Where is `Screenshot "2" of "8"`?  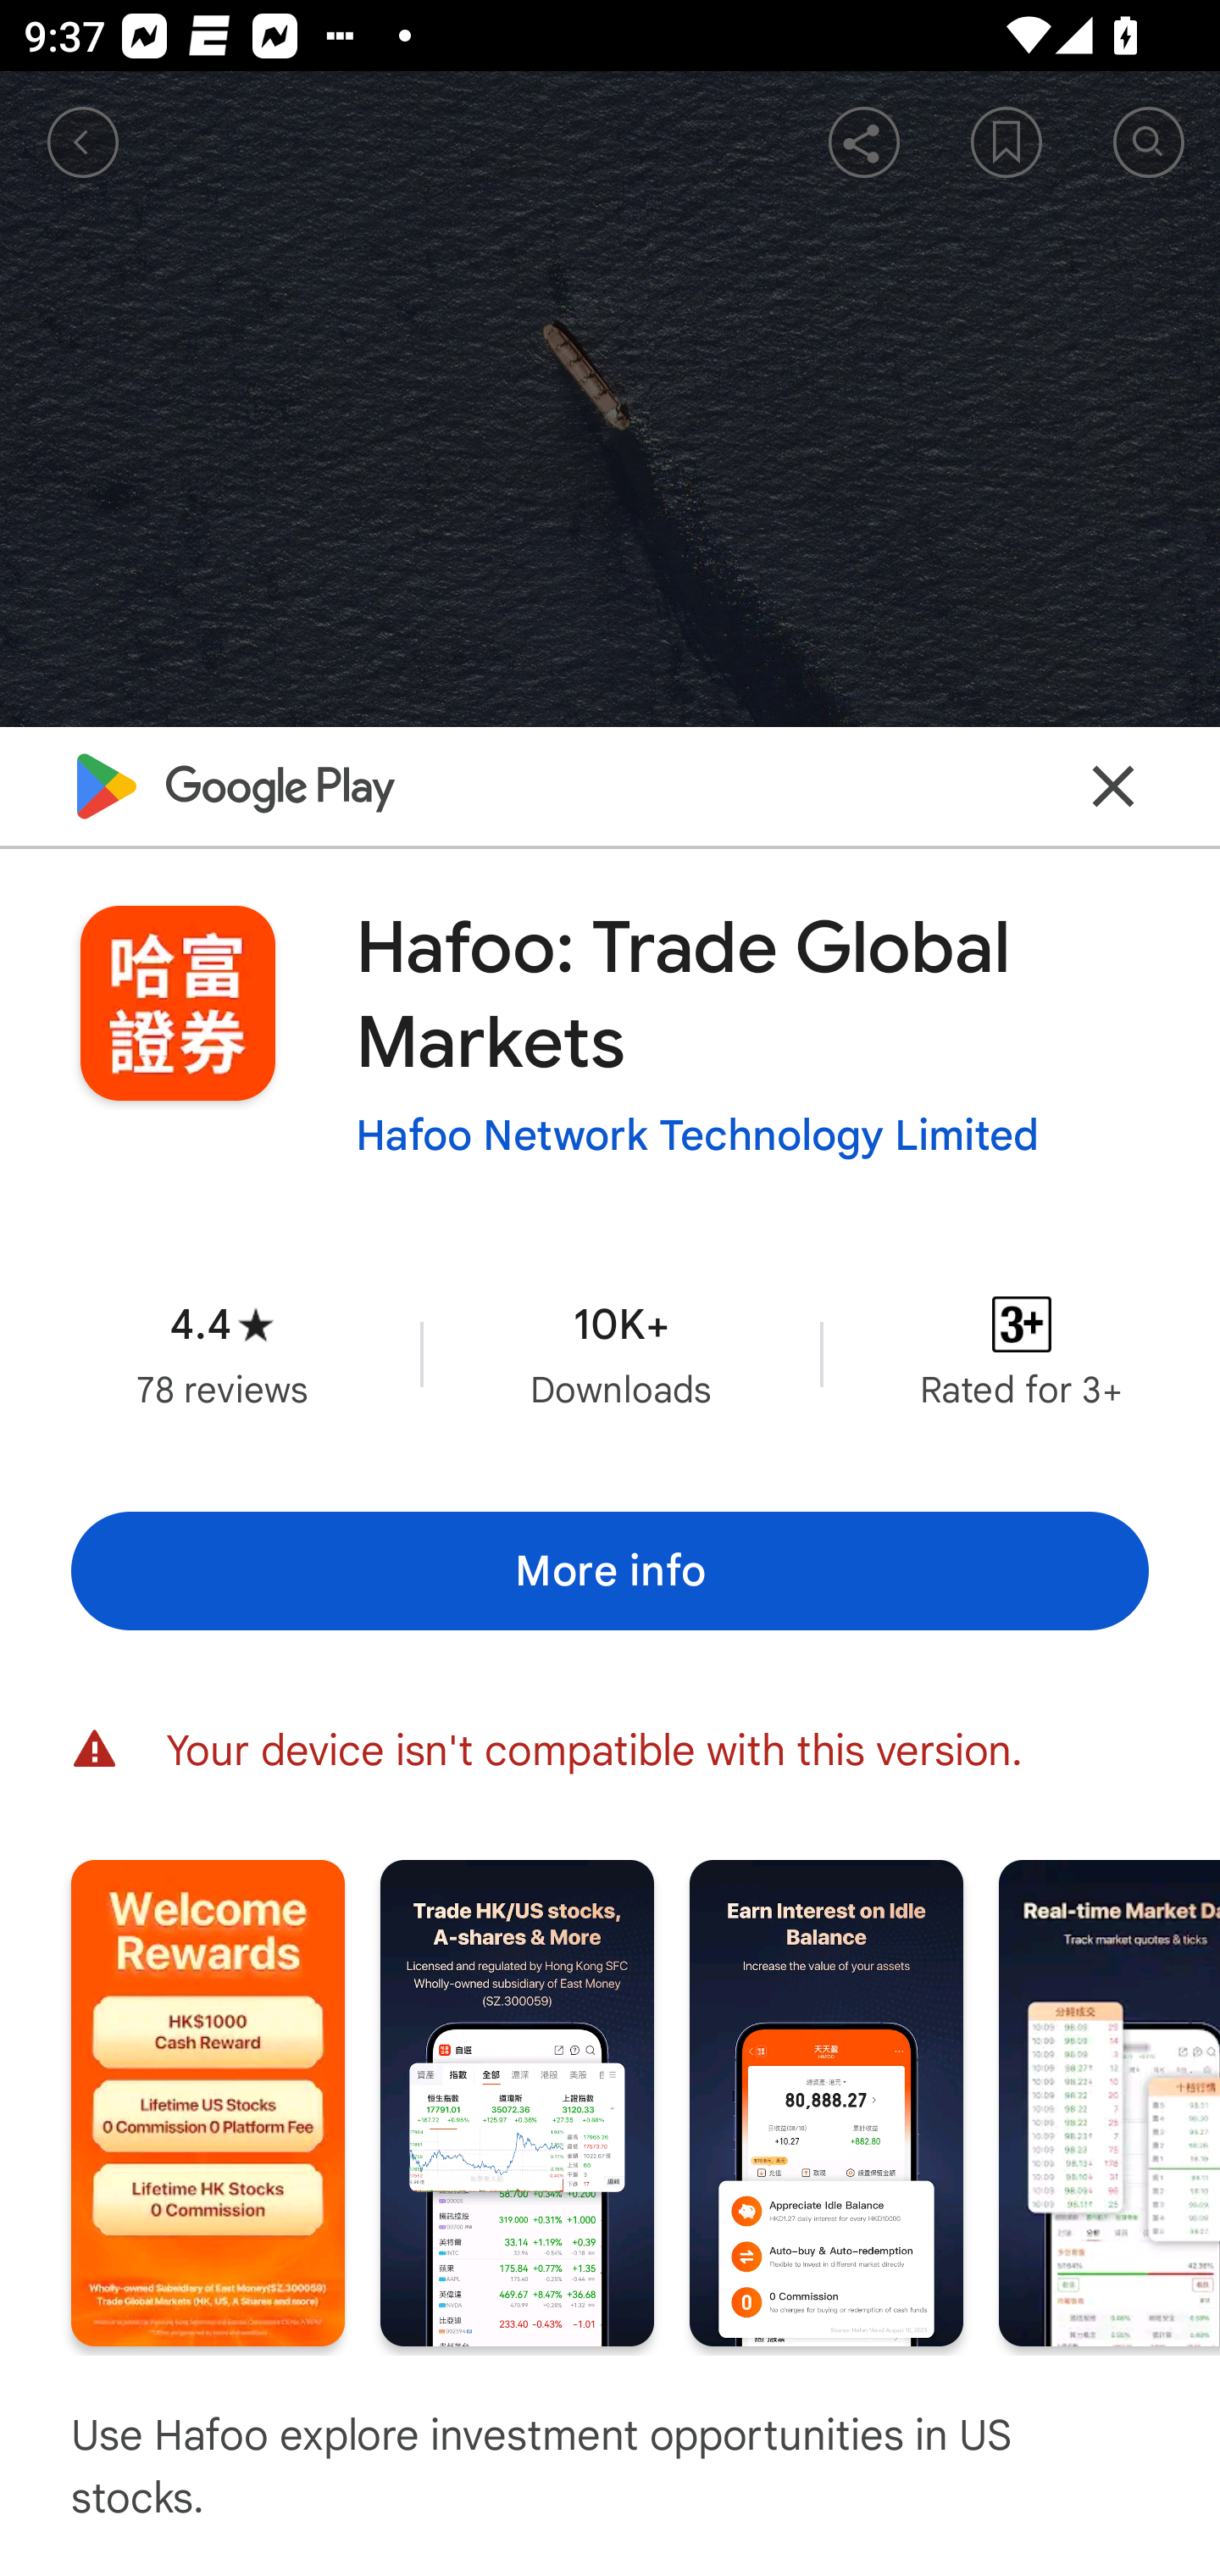 Screenshot "2" of "8" is located at coordinates (517, 2103).